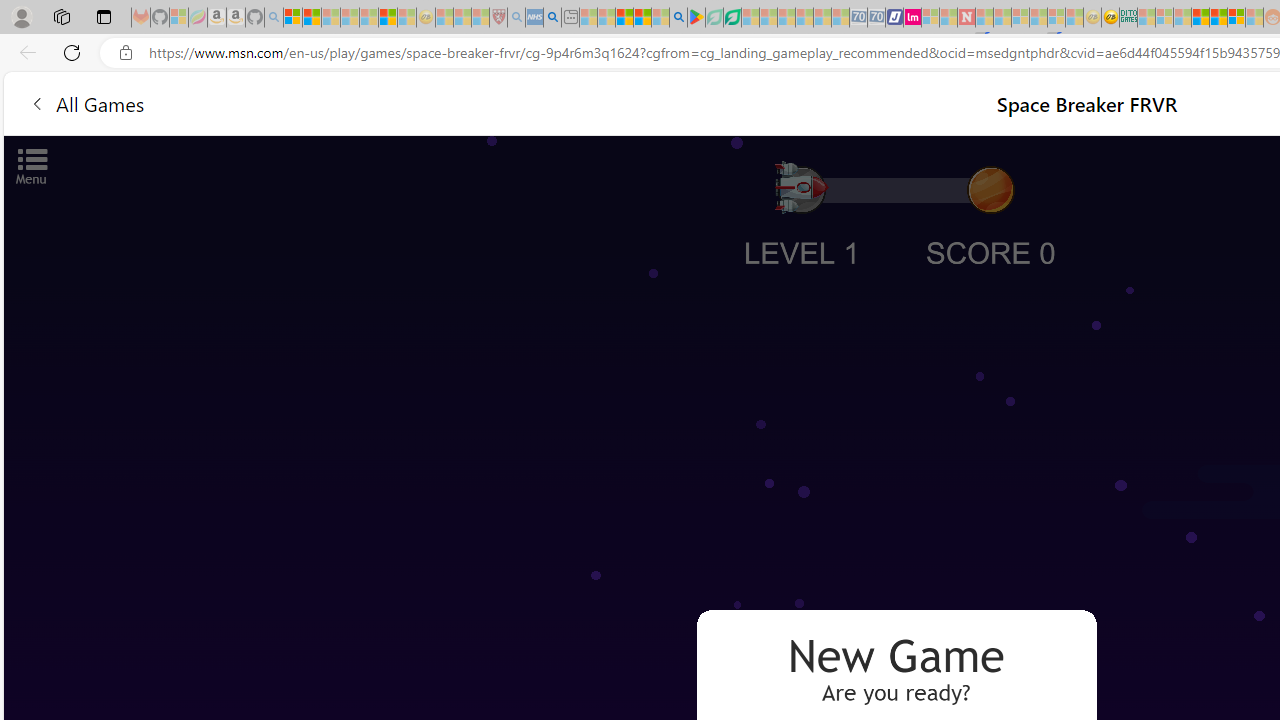  Describe the element at coordinates (86, 102) in the screenshot. I see `All Games` at that location.